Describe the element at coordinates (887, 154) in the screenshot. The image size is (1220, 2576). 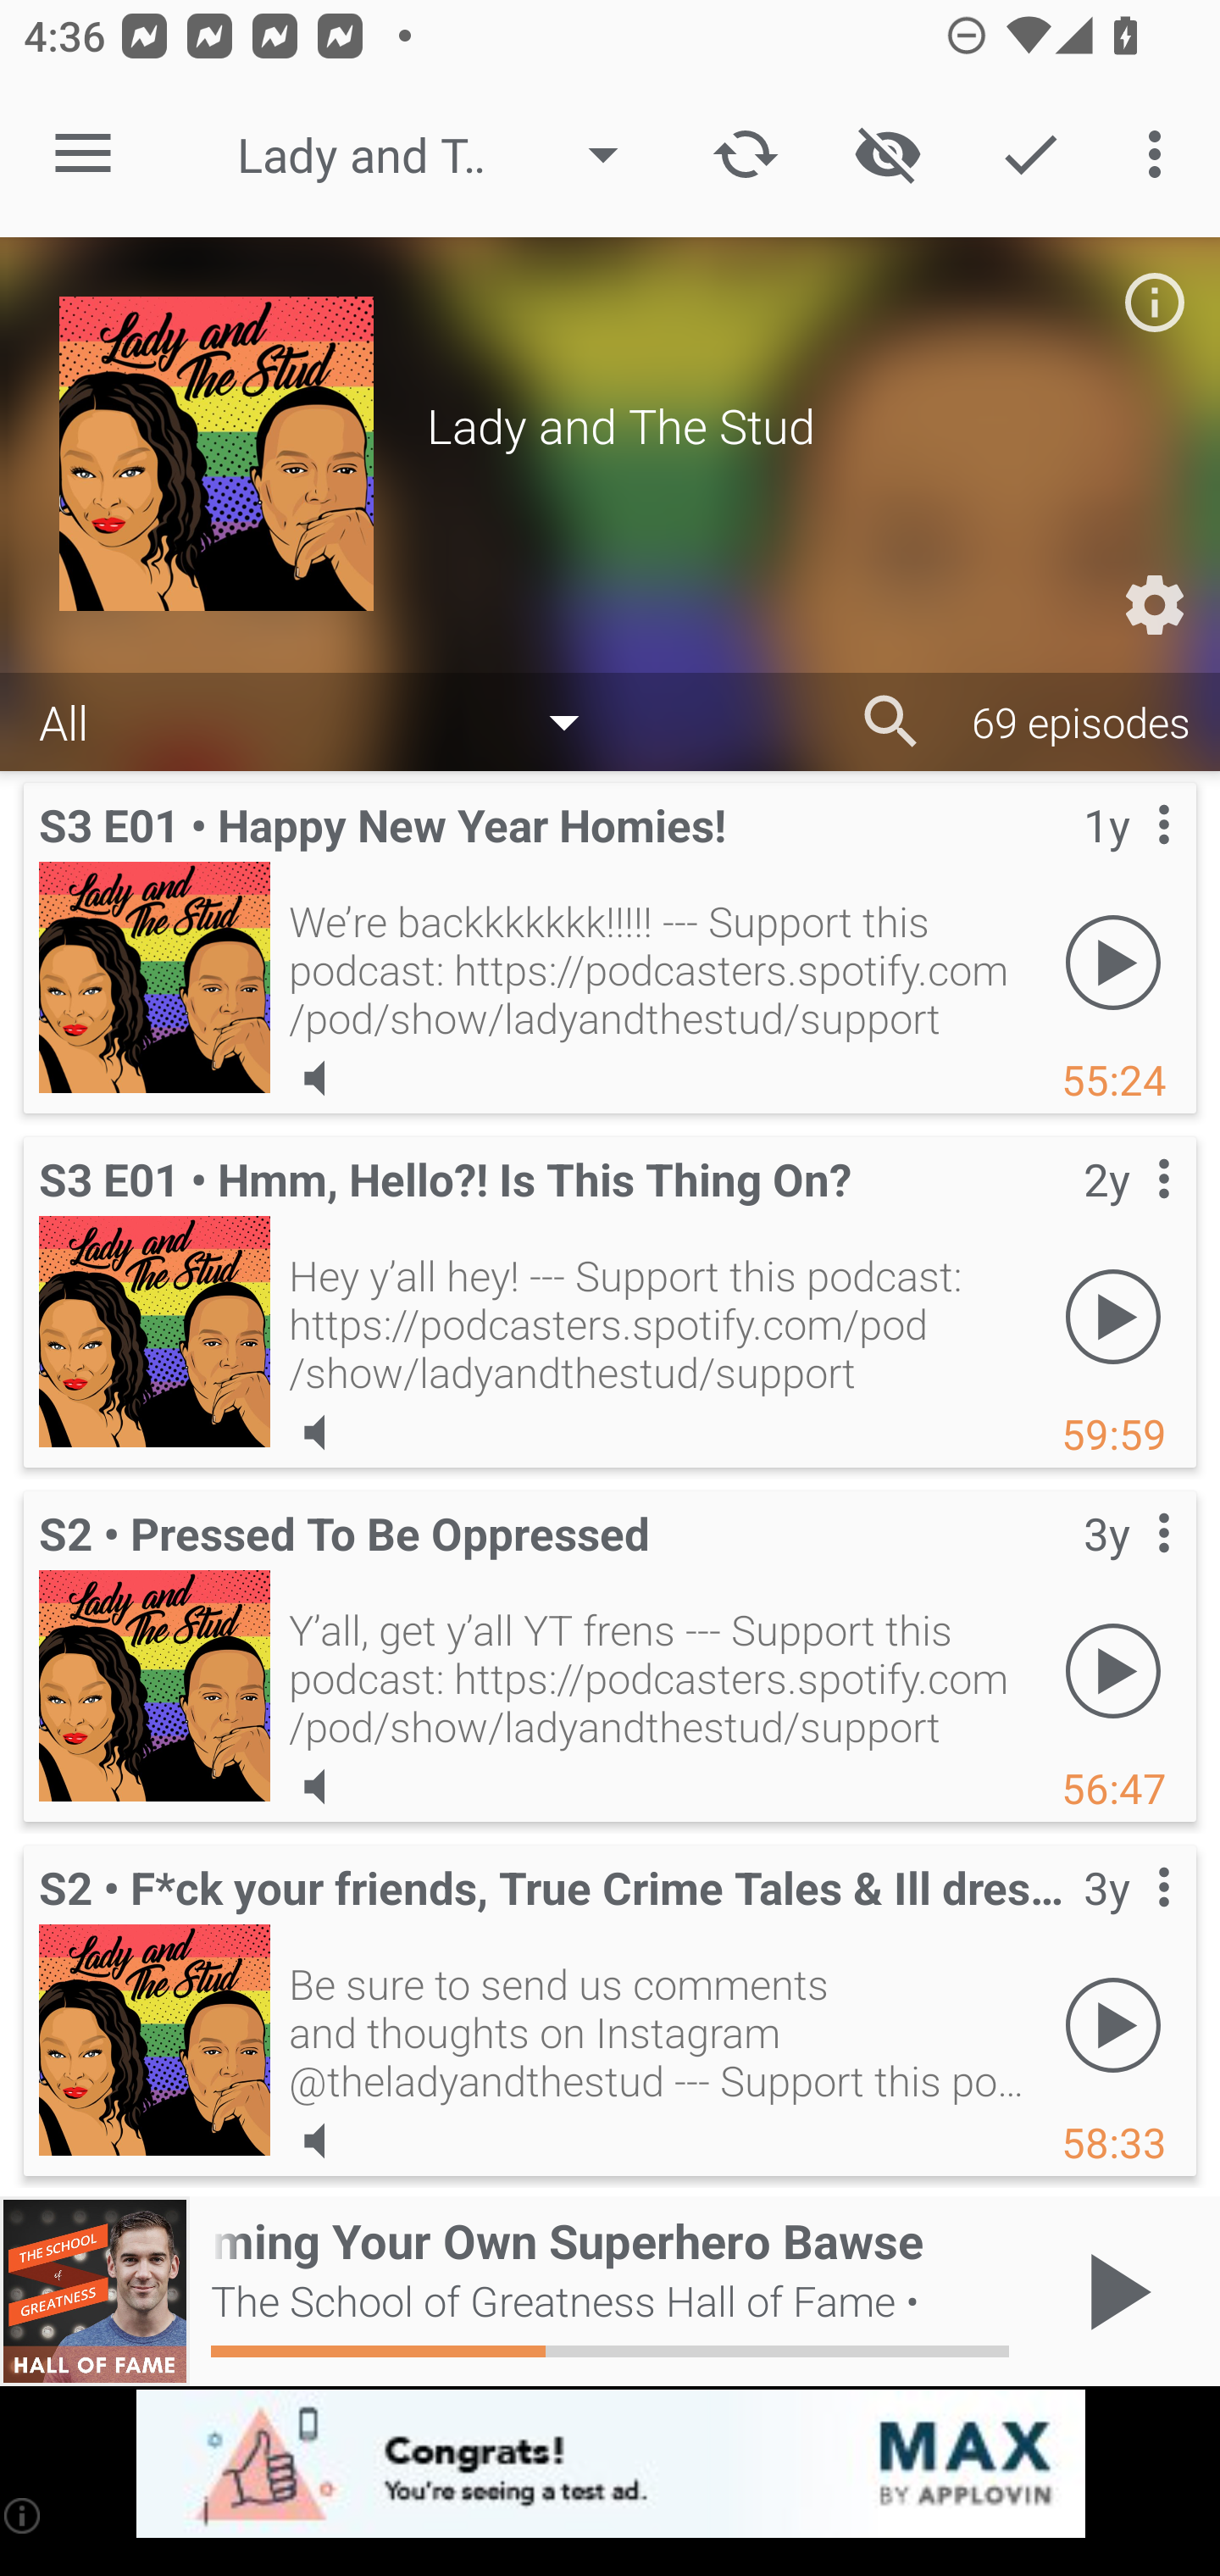
I see `Show / Hide played content` at that location.